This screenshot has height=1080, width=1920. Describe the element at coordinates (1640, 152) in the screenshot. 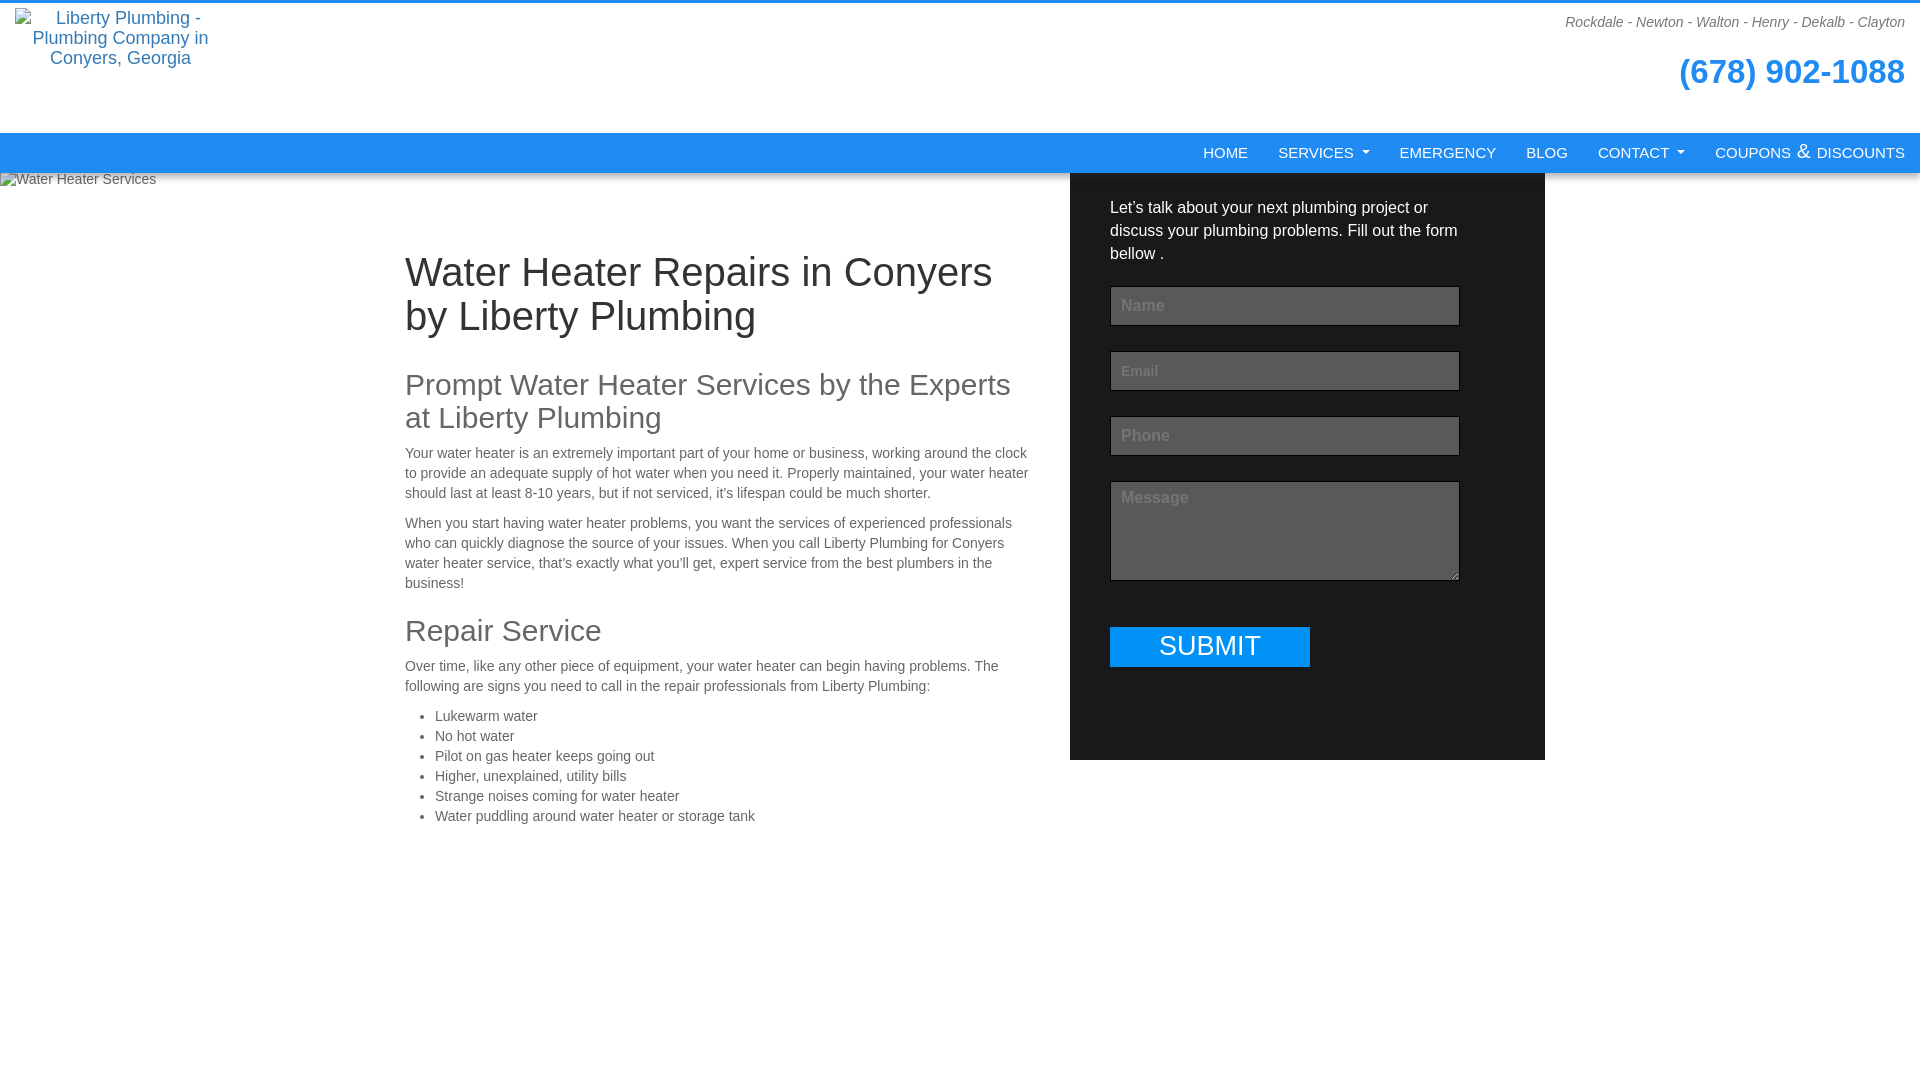

I see `Contact Liberty Plumbing` at that location.